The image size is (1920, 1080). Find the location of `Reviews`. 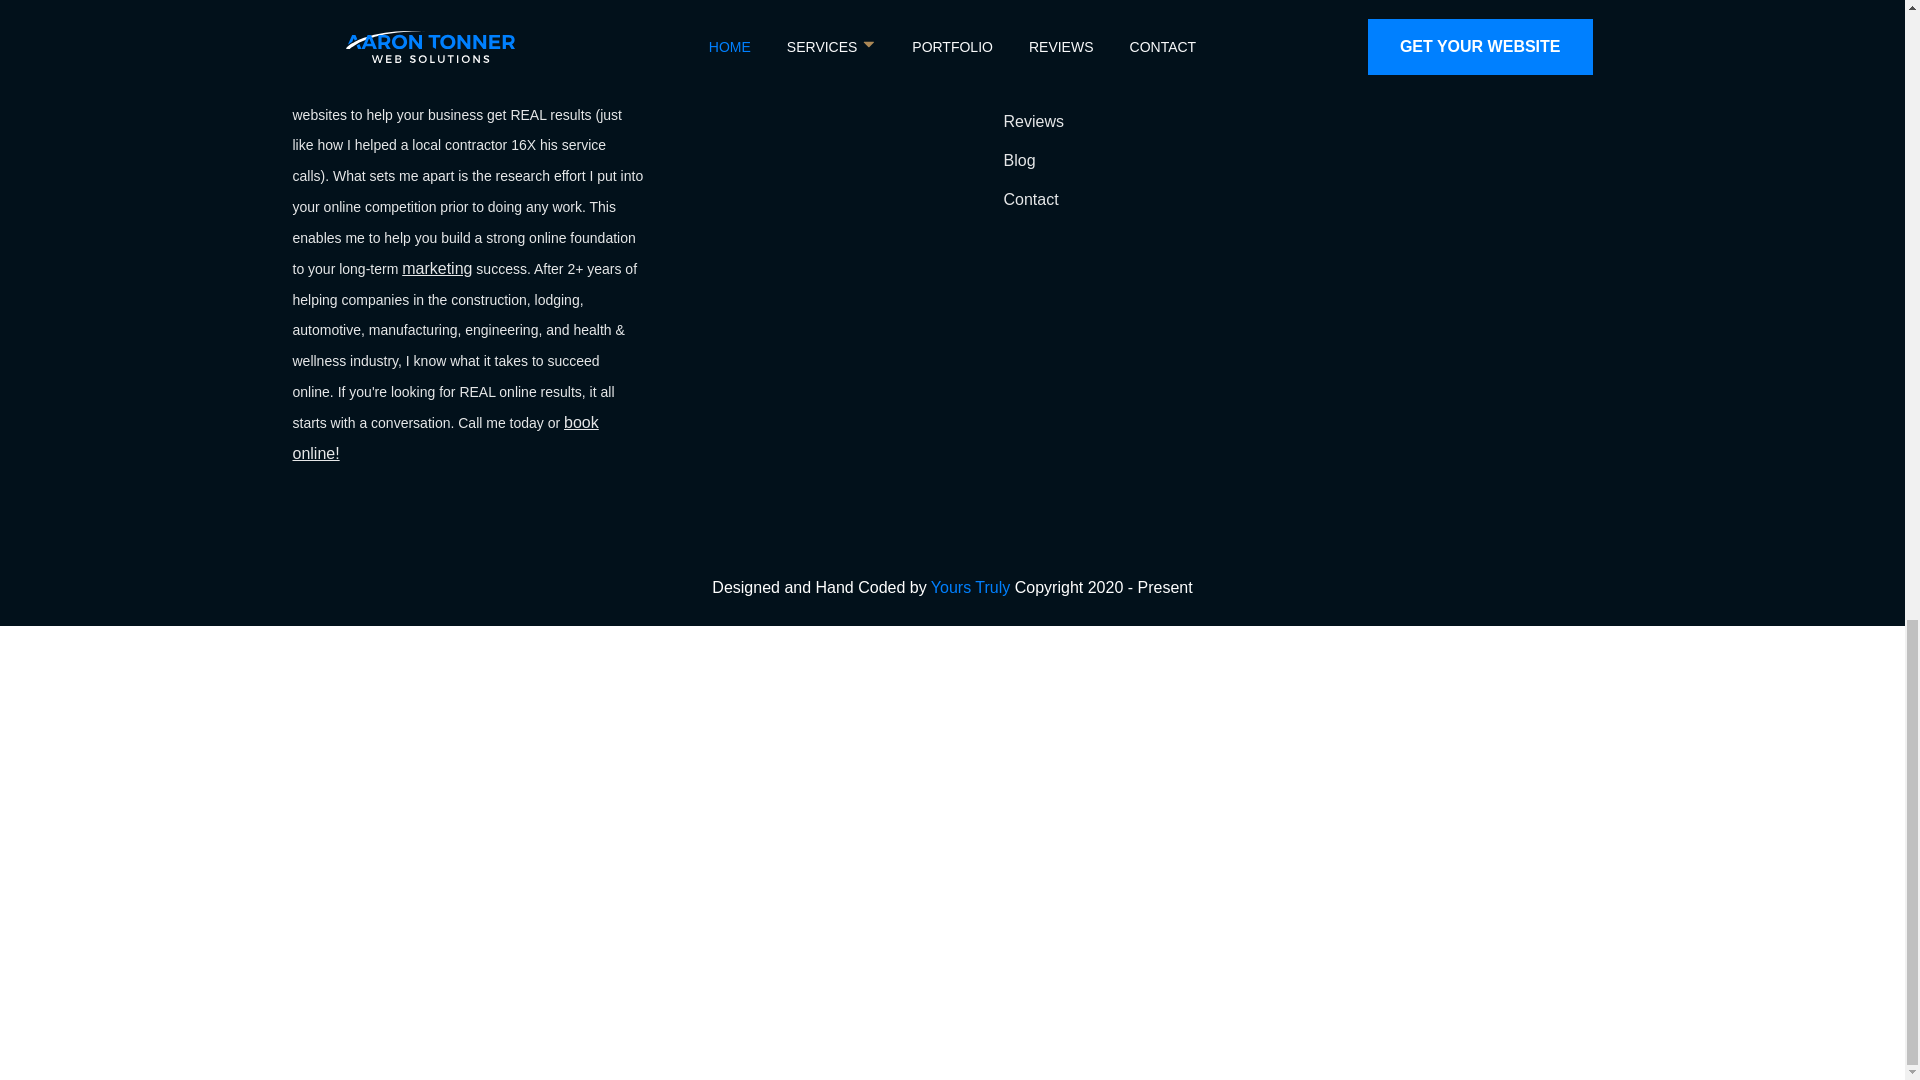

Reviews is located at coordinates (1034, 121).